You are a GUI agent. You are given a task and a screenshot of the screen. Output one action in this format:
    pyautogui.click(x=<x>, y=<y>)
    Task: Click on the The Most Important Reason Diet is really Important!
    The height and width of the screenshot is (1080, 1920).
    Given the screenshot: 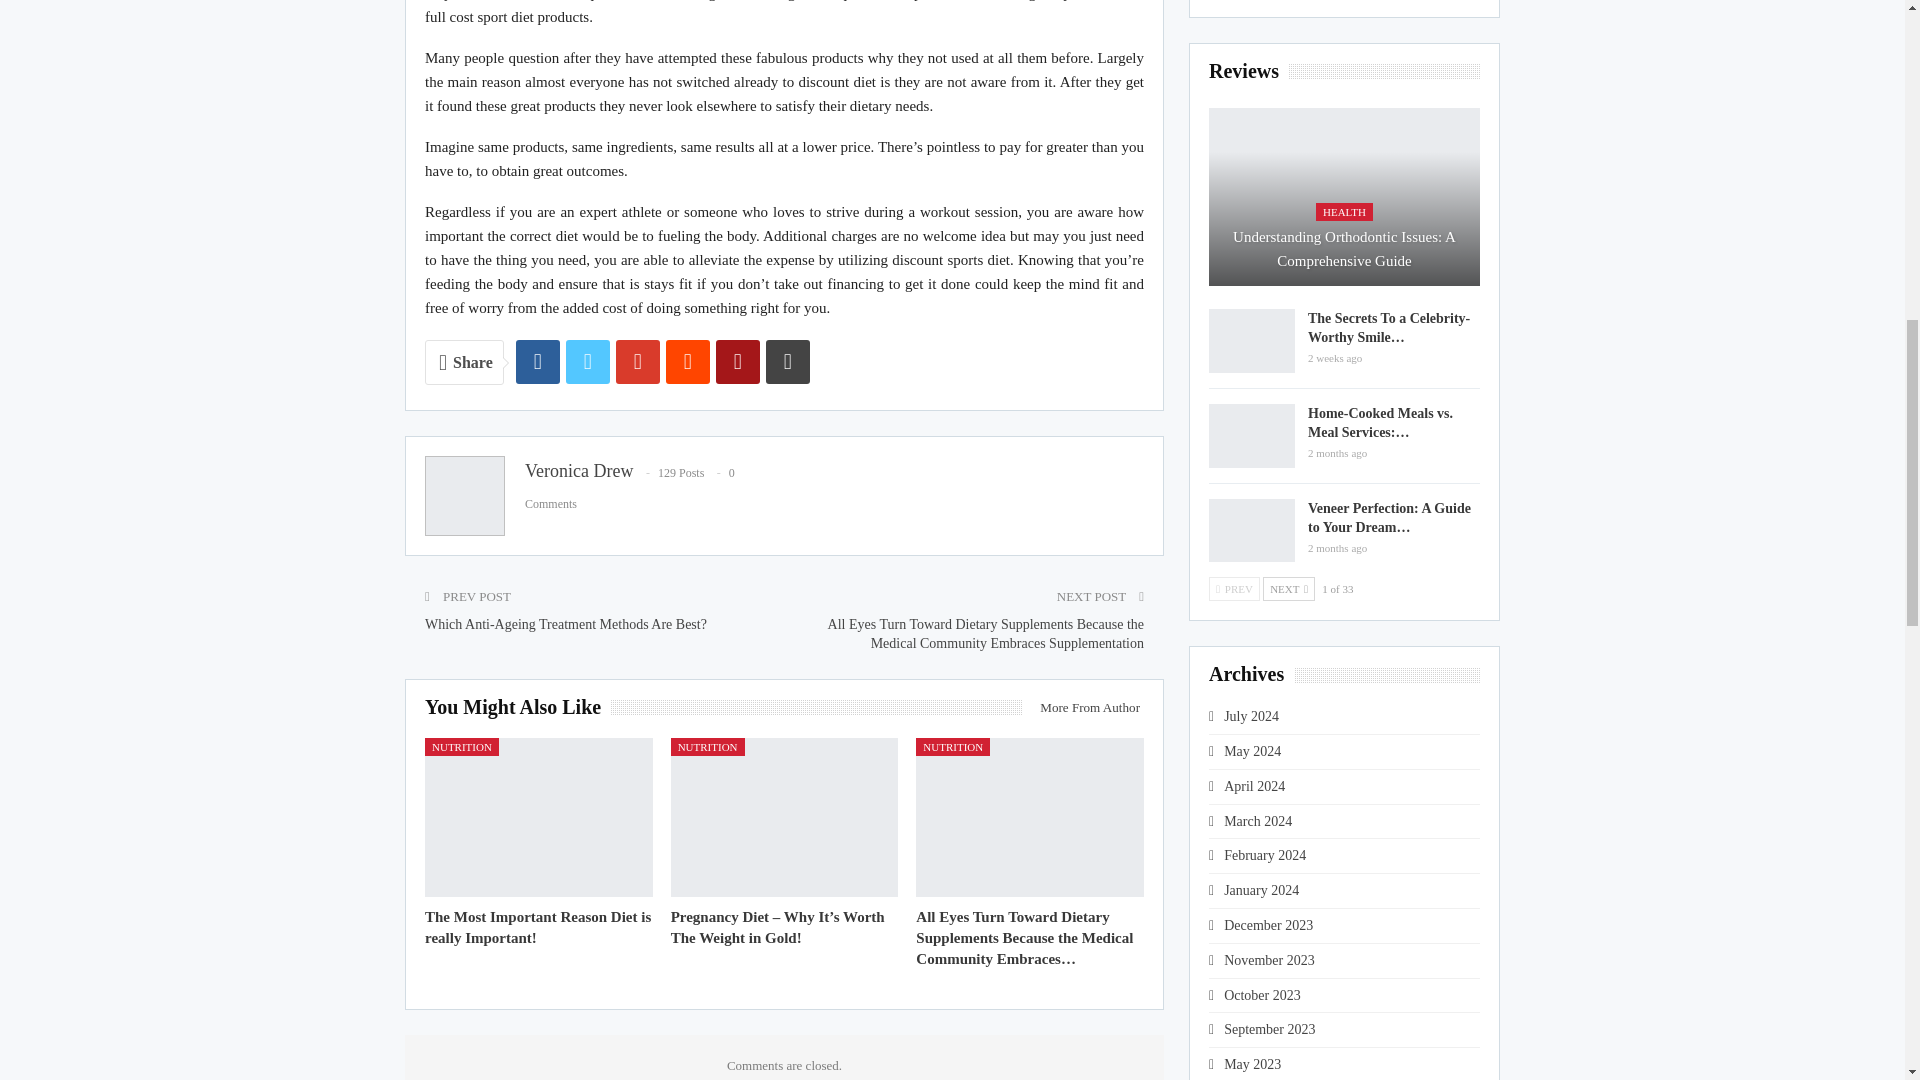 What is the action you would take?
    pyautogui.click(x=537, y=928)
    